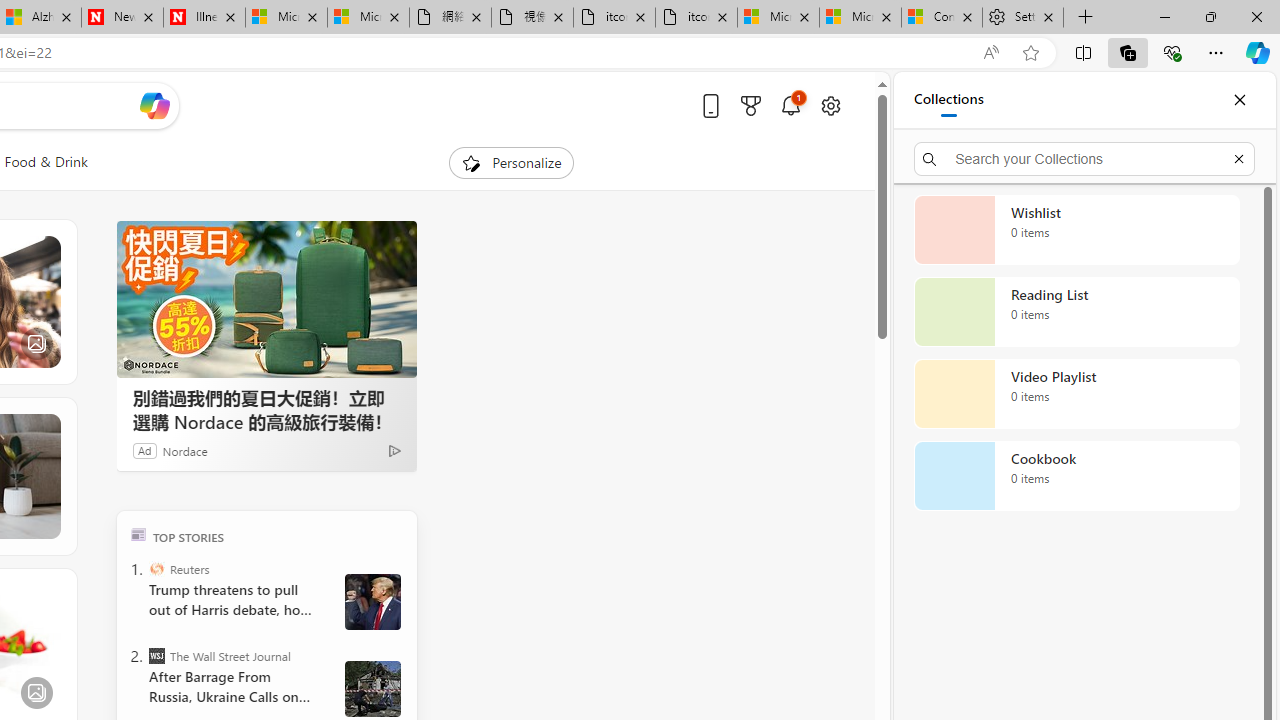 The image size is (1280, 720). I want to click on Cookbook collection, 0 items, so click(1076, 476).